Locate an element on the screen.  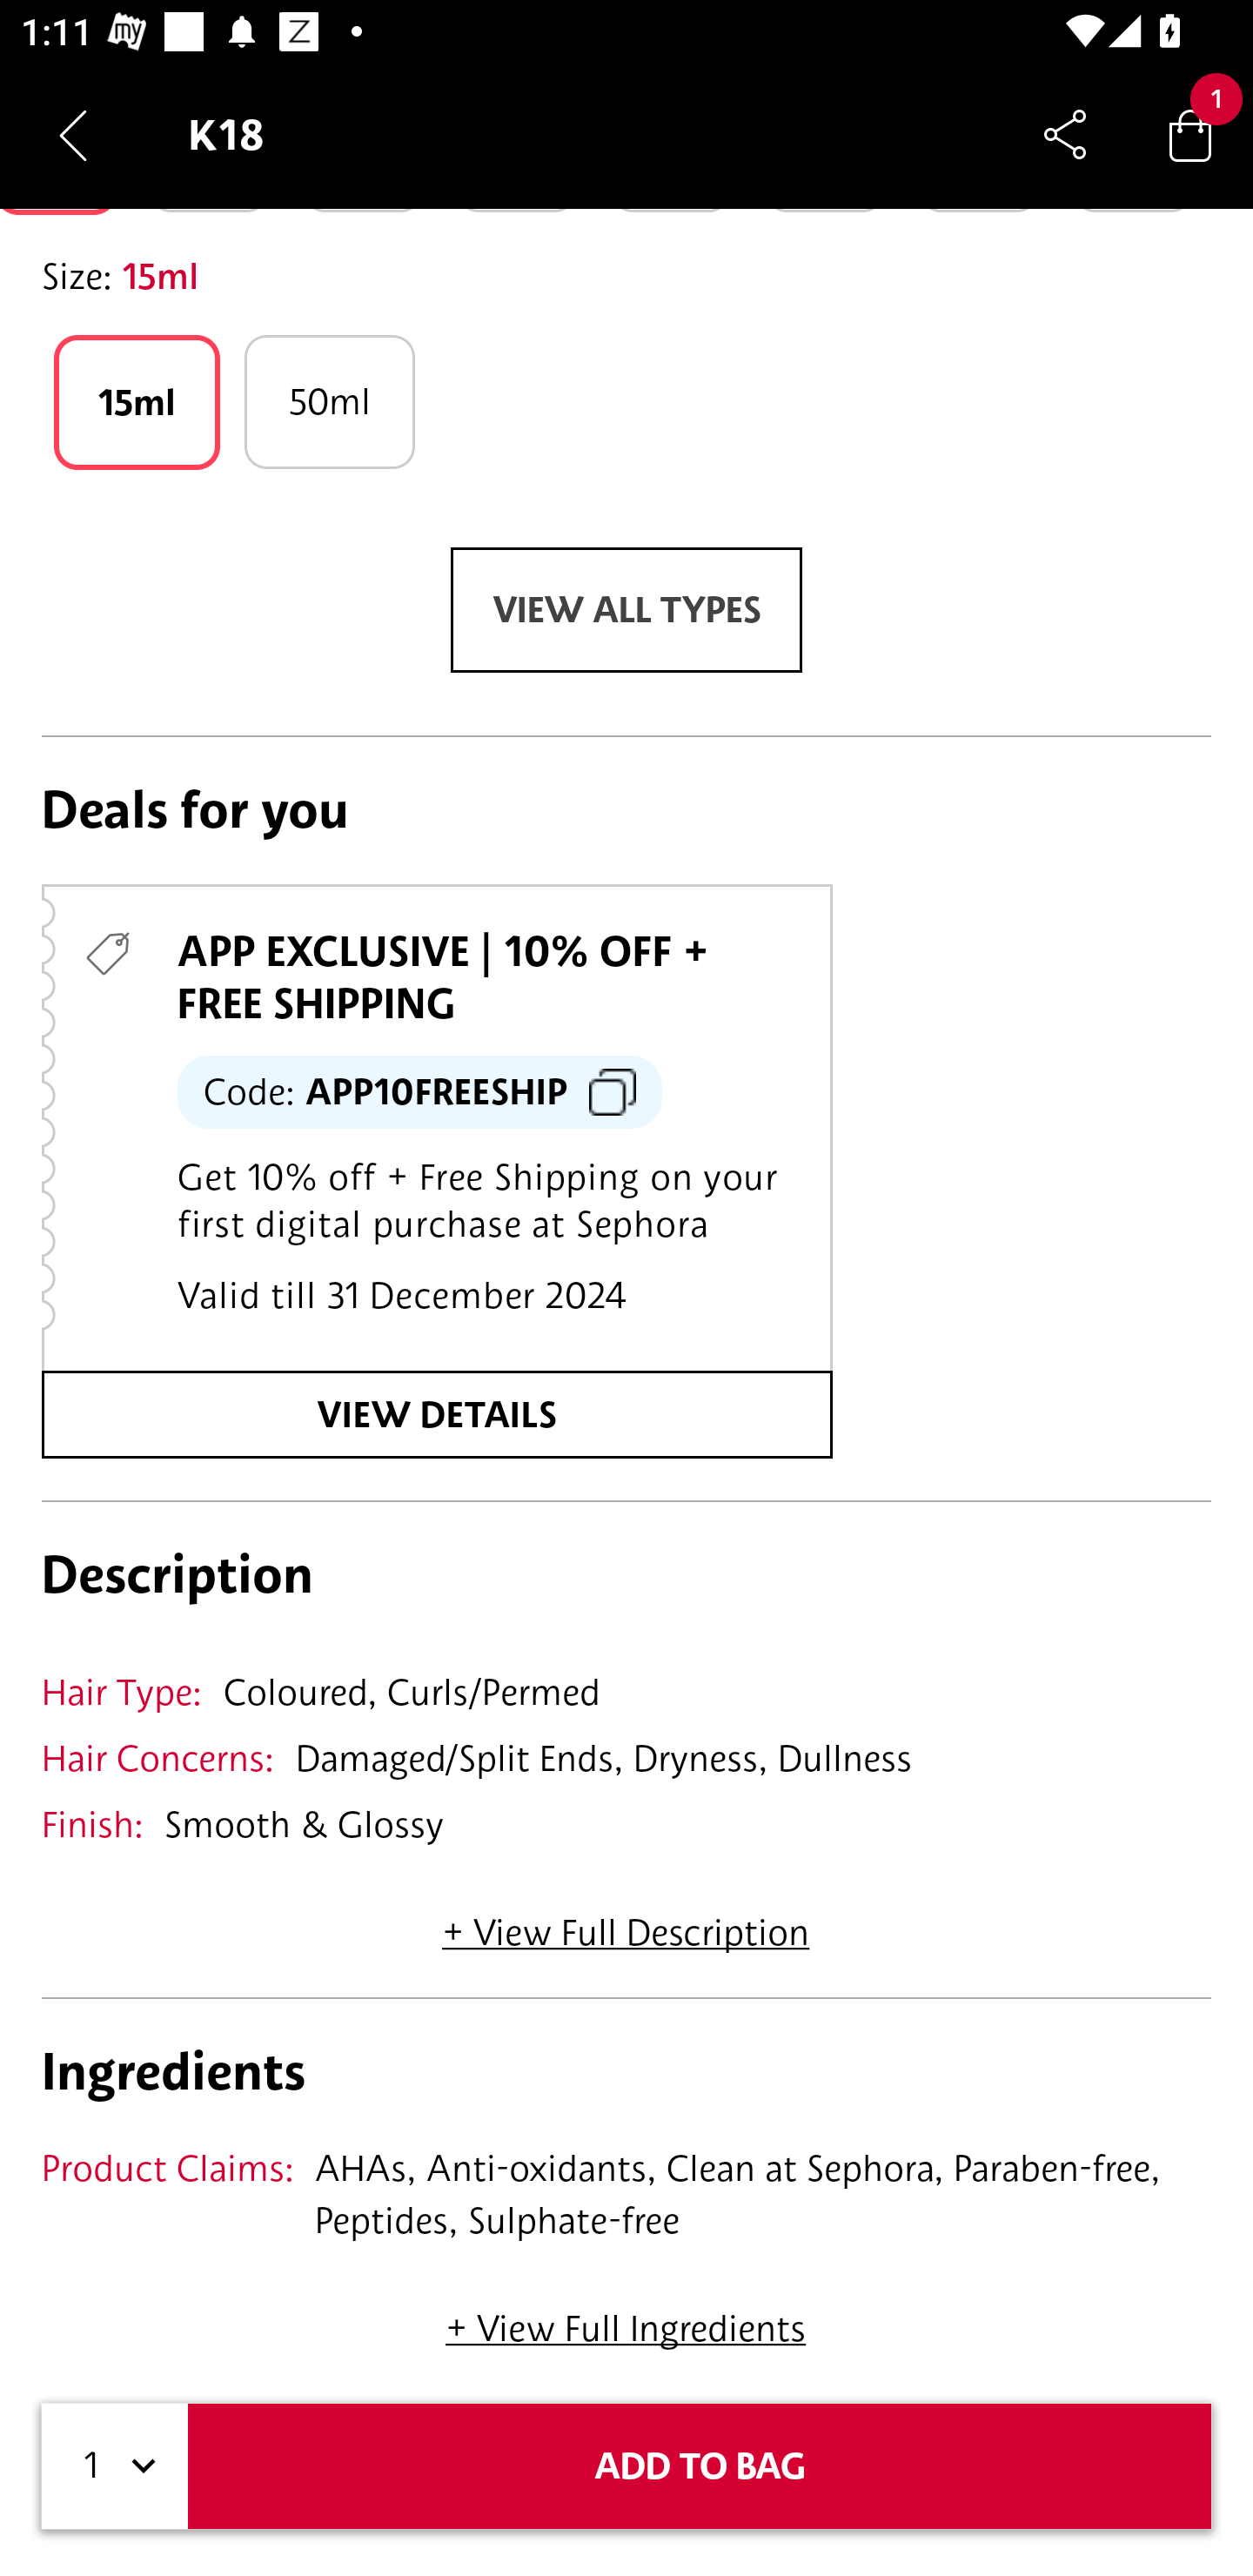
VIEW ALL TYPES is located at coordinates (626, 609).